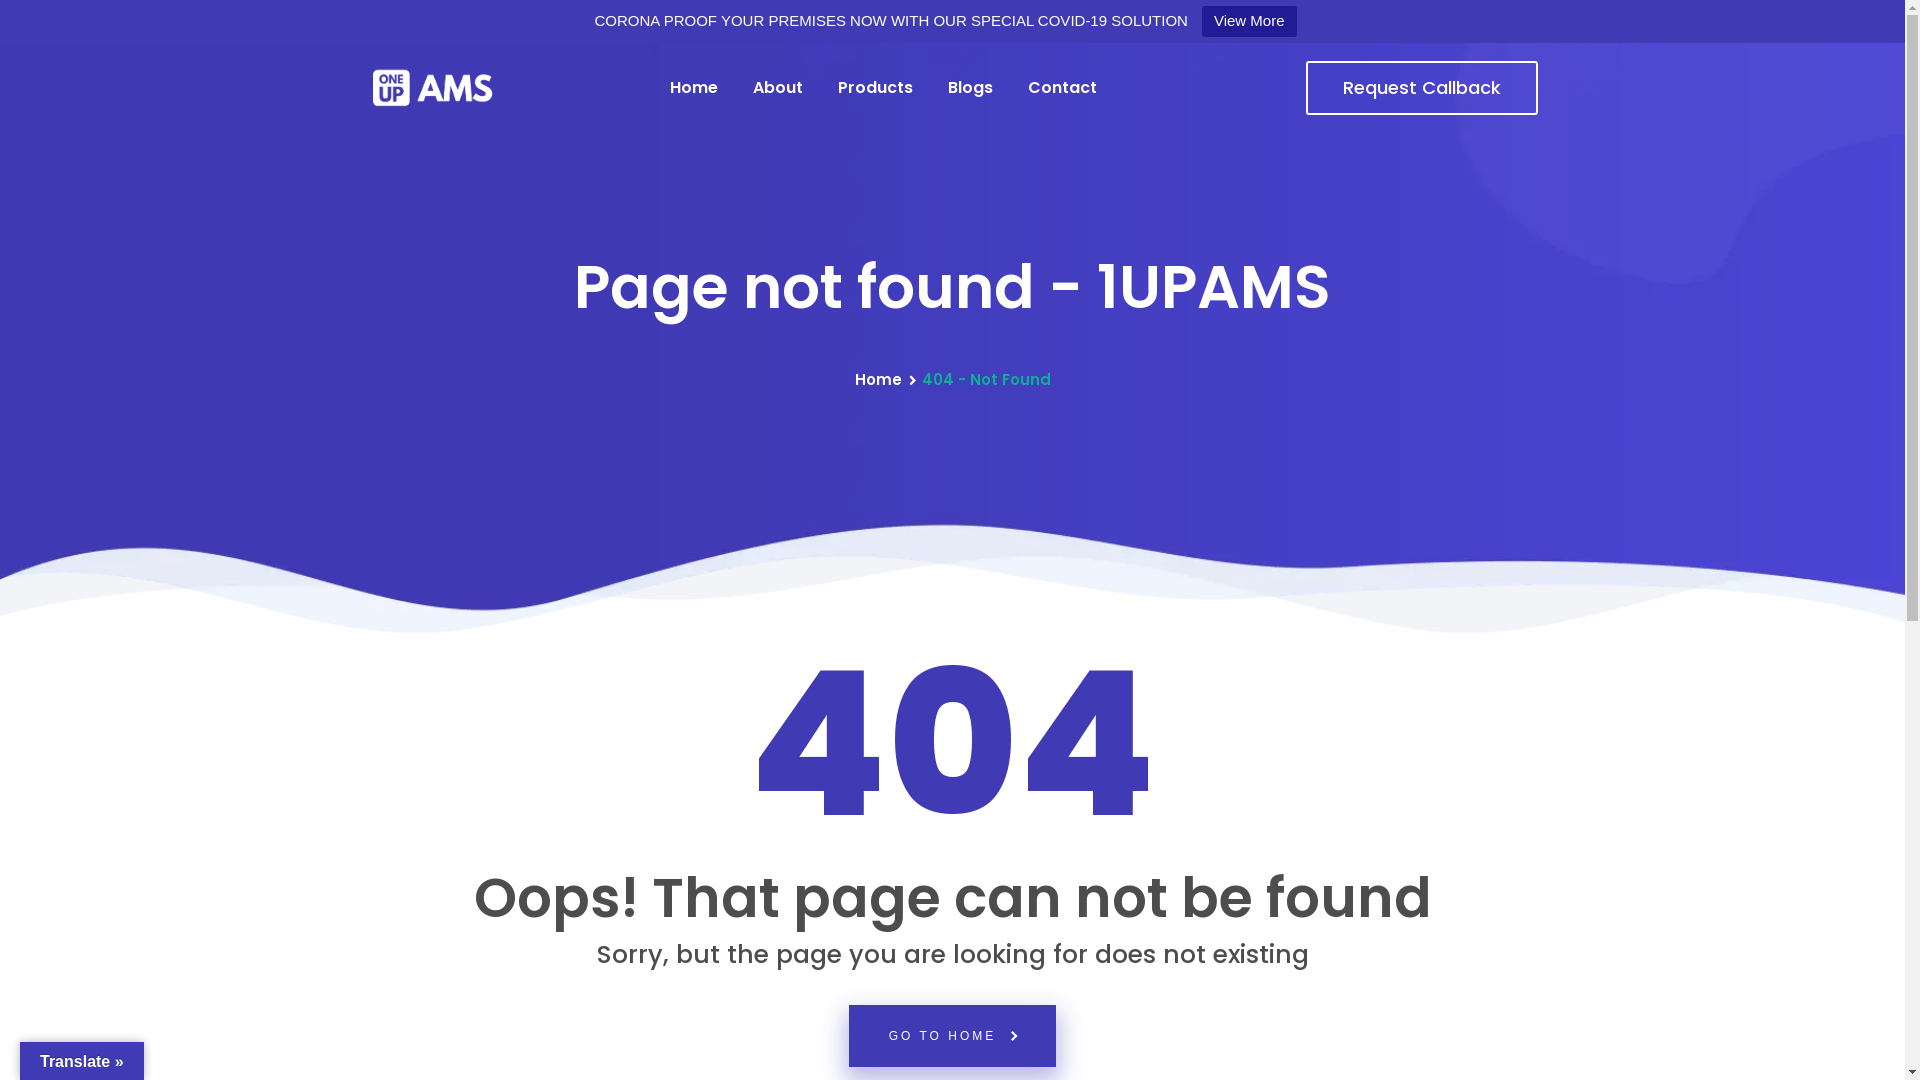 Image resolution: width=1920 pixels, height=1080 pixels. I want to click on Home, so click(694, 88).